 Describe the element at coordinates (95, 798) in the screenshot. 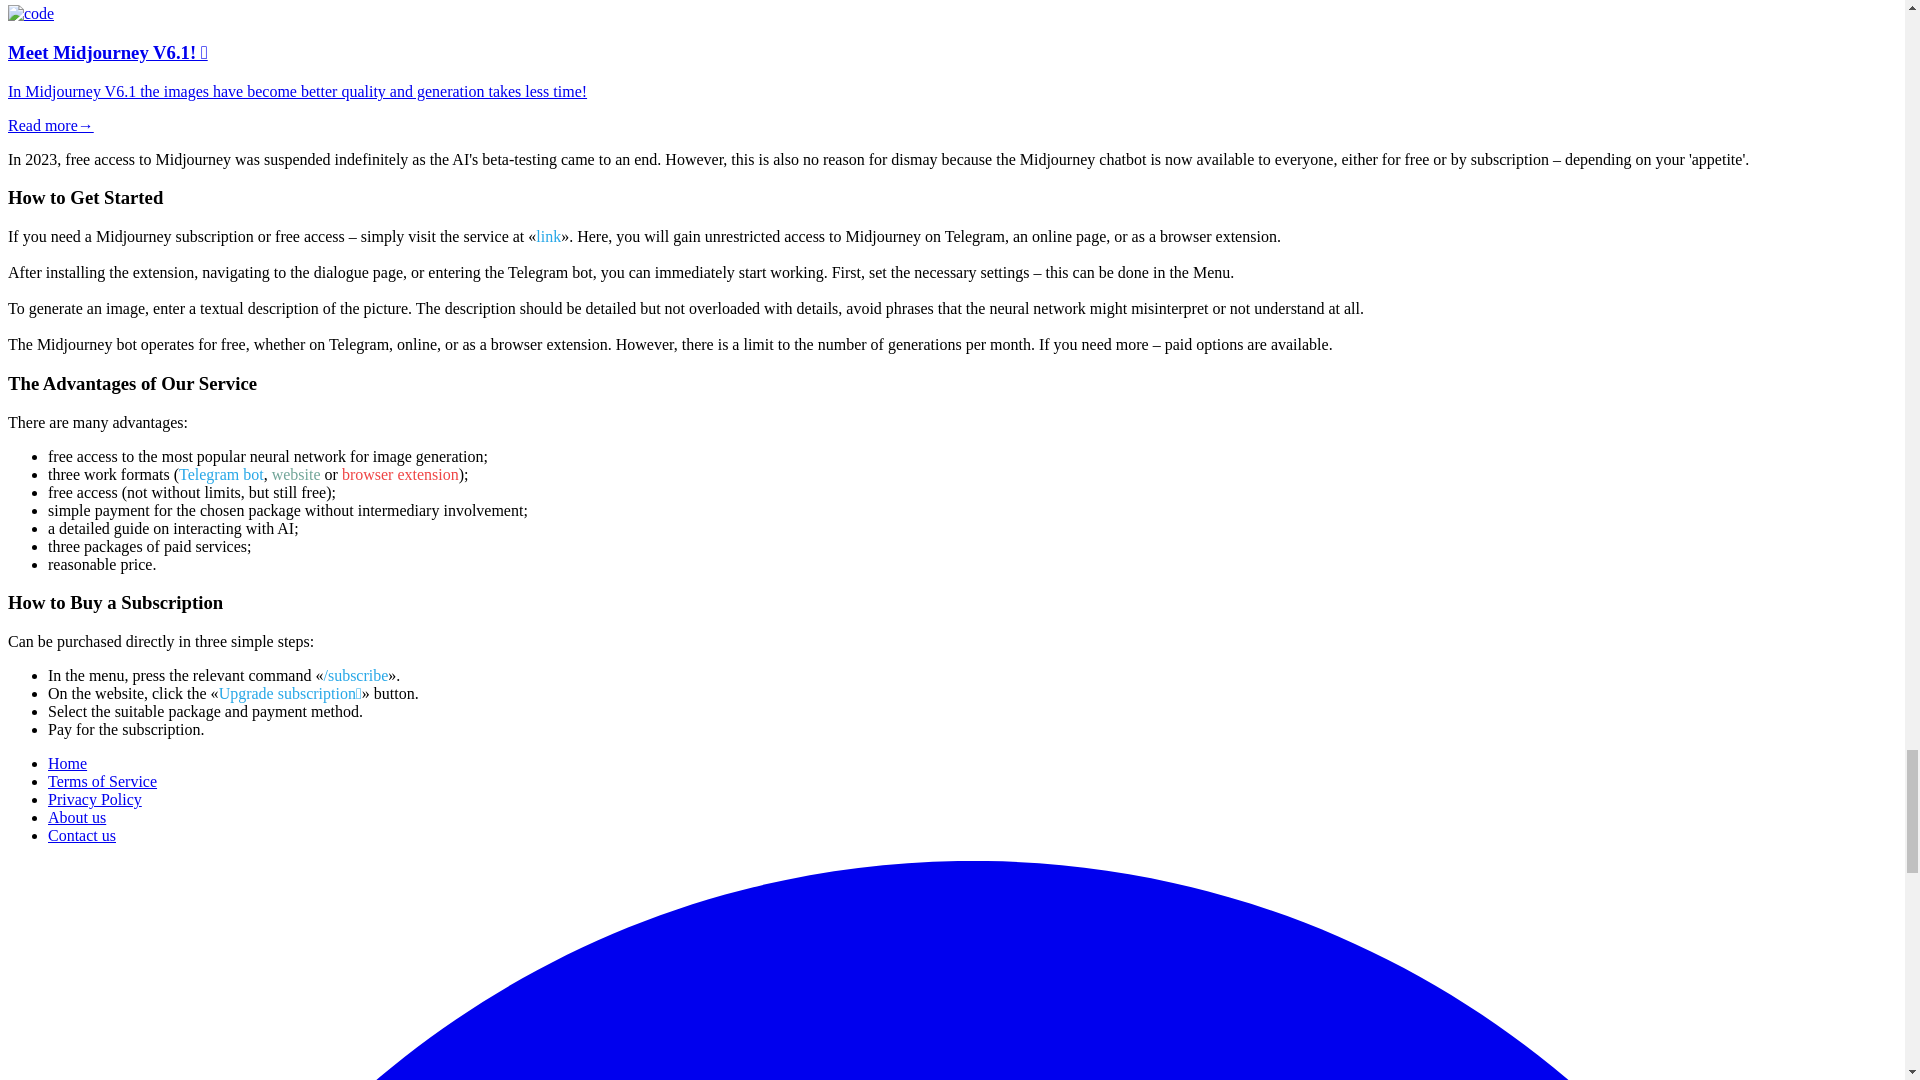

I see `Privacy Policy` at that location.